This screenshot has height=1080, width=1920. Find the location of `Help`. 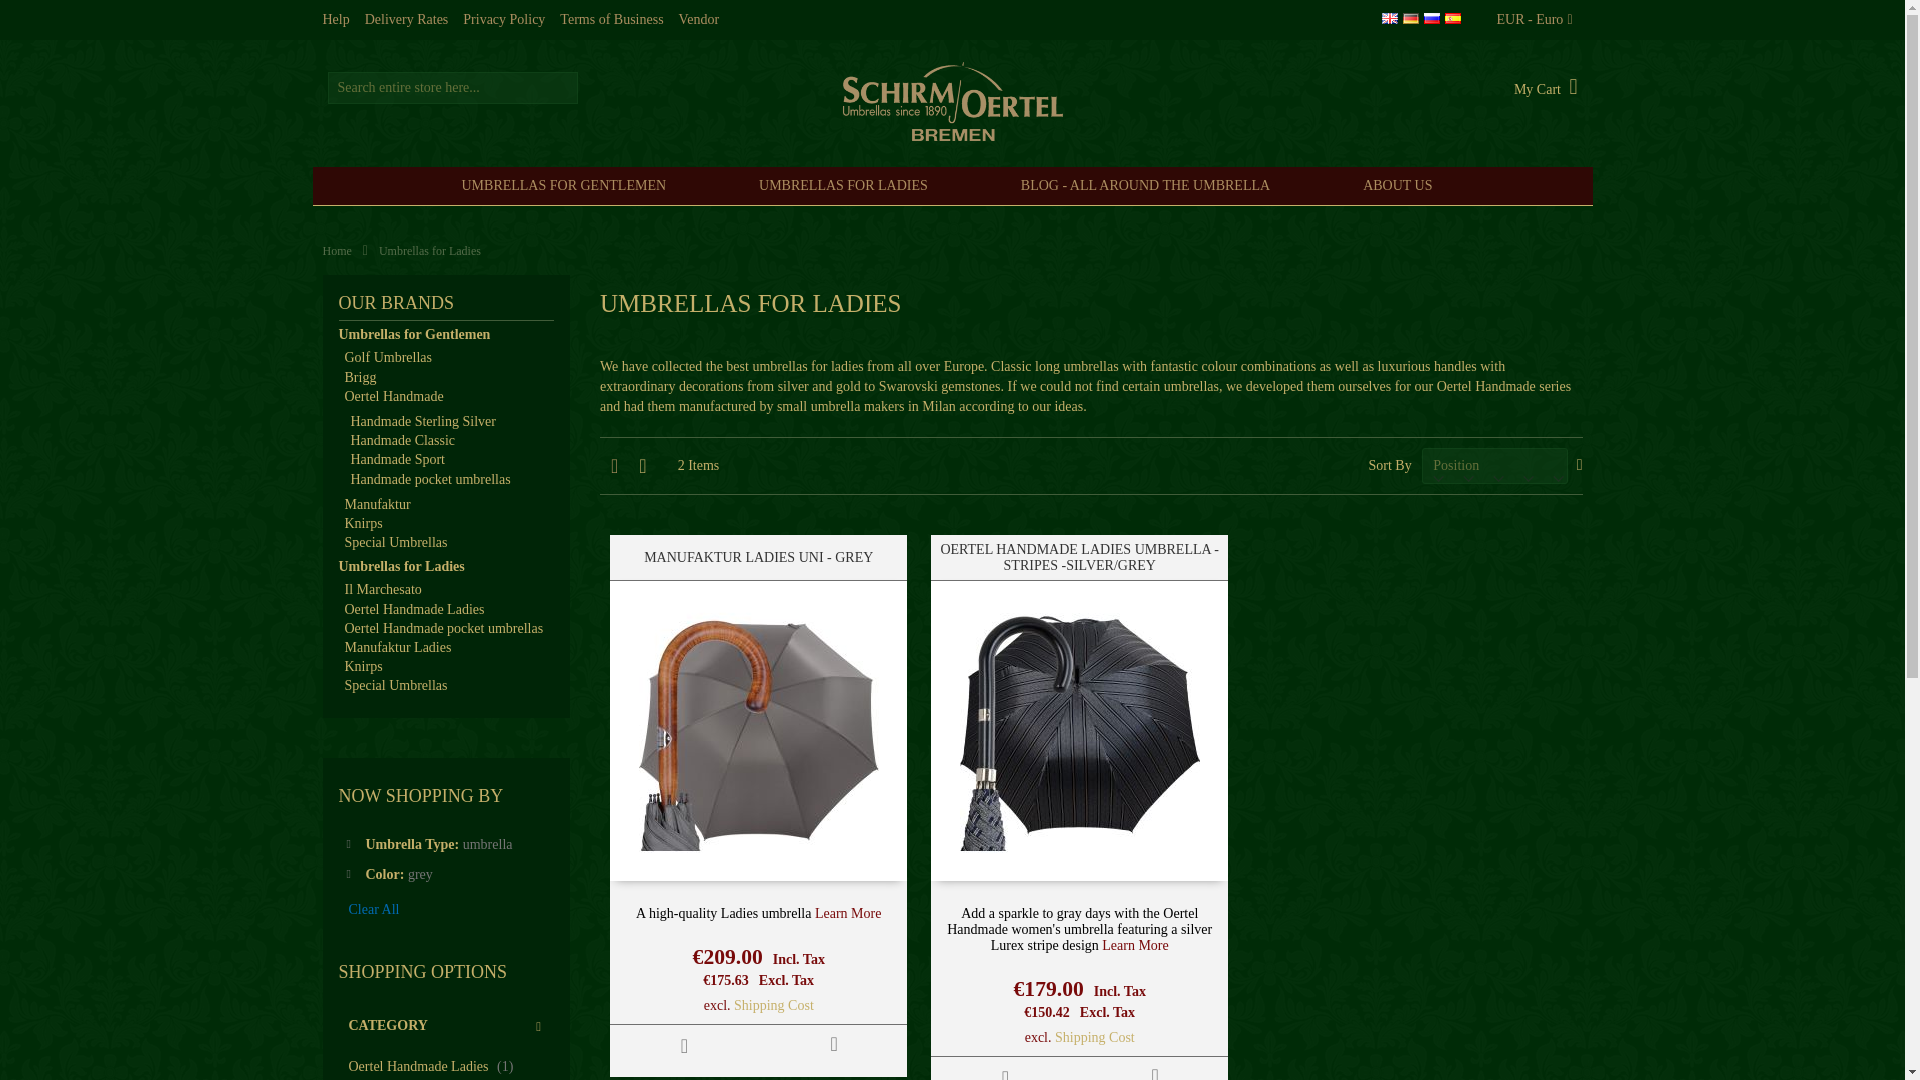

Help is located at coordinates (336, 20).